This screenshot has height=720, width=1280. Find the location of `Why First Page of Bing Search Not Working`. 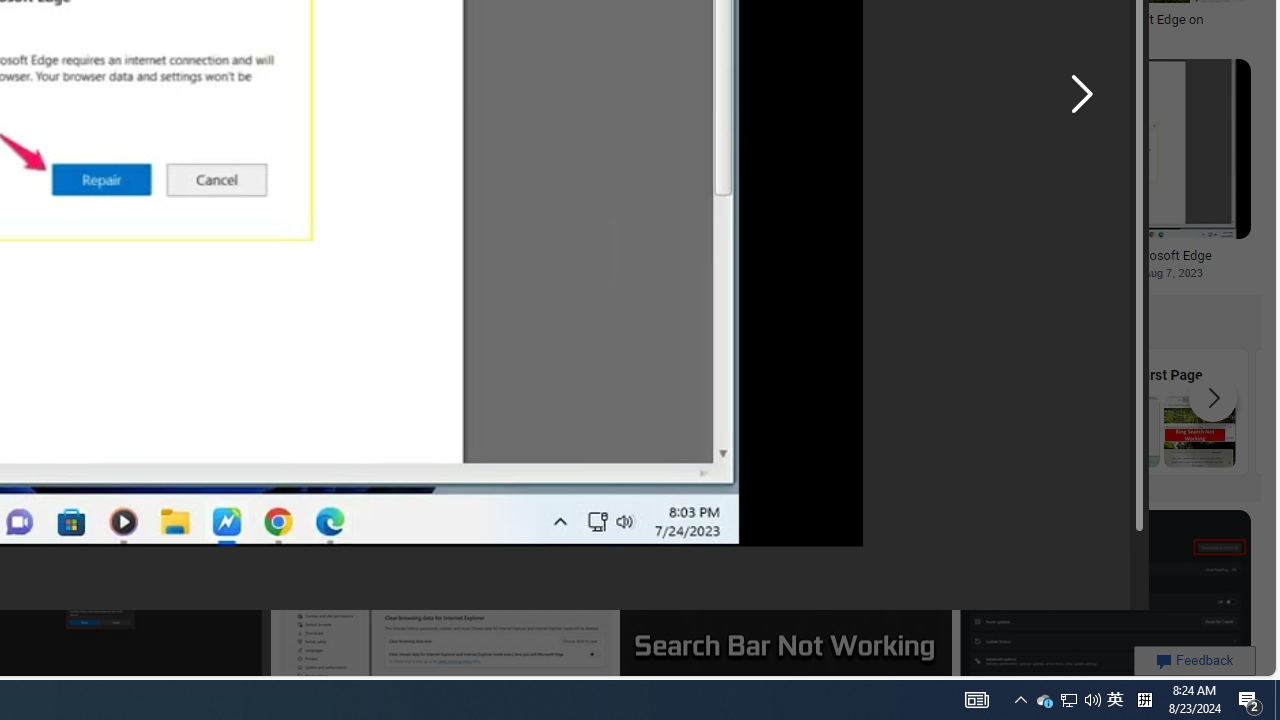

Why First Page of Bing Search Not Working is located at coordinates (1162, 431).